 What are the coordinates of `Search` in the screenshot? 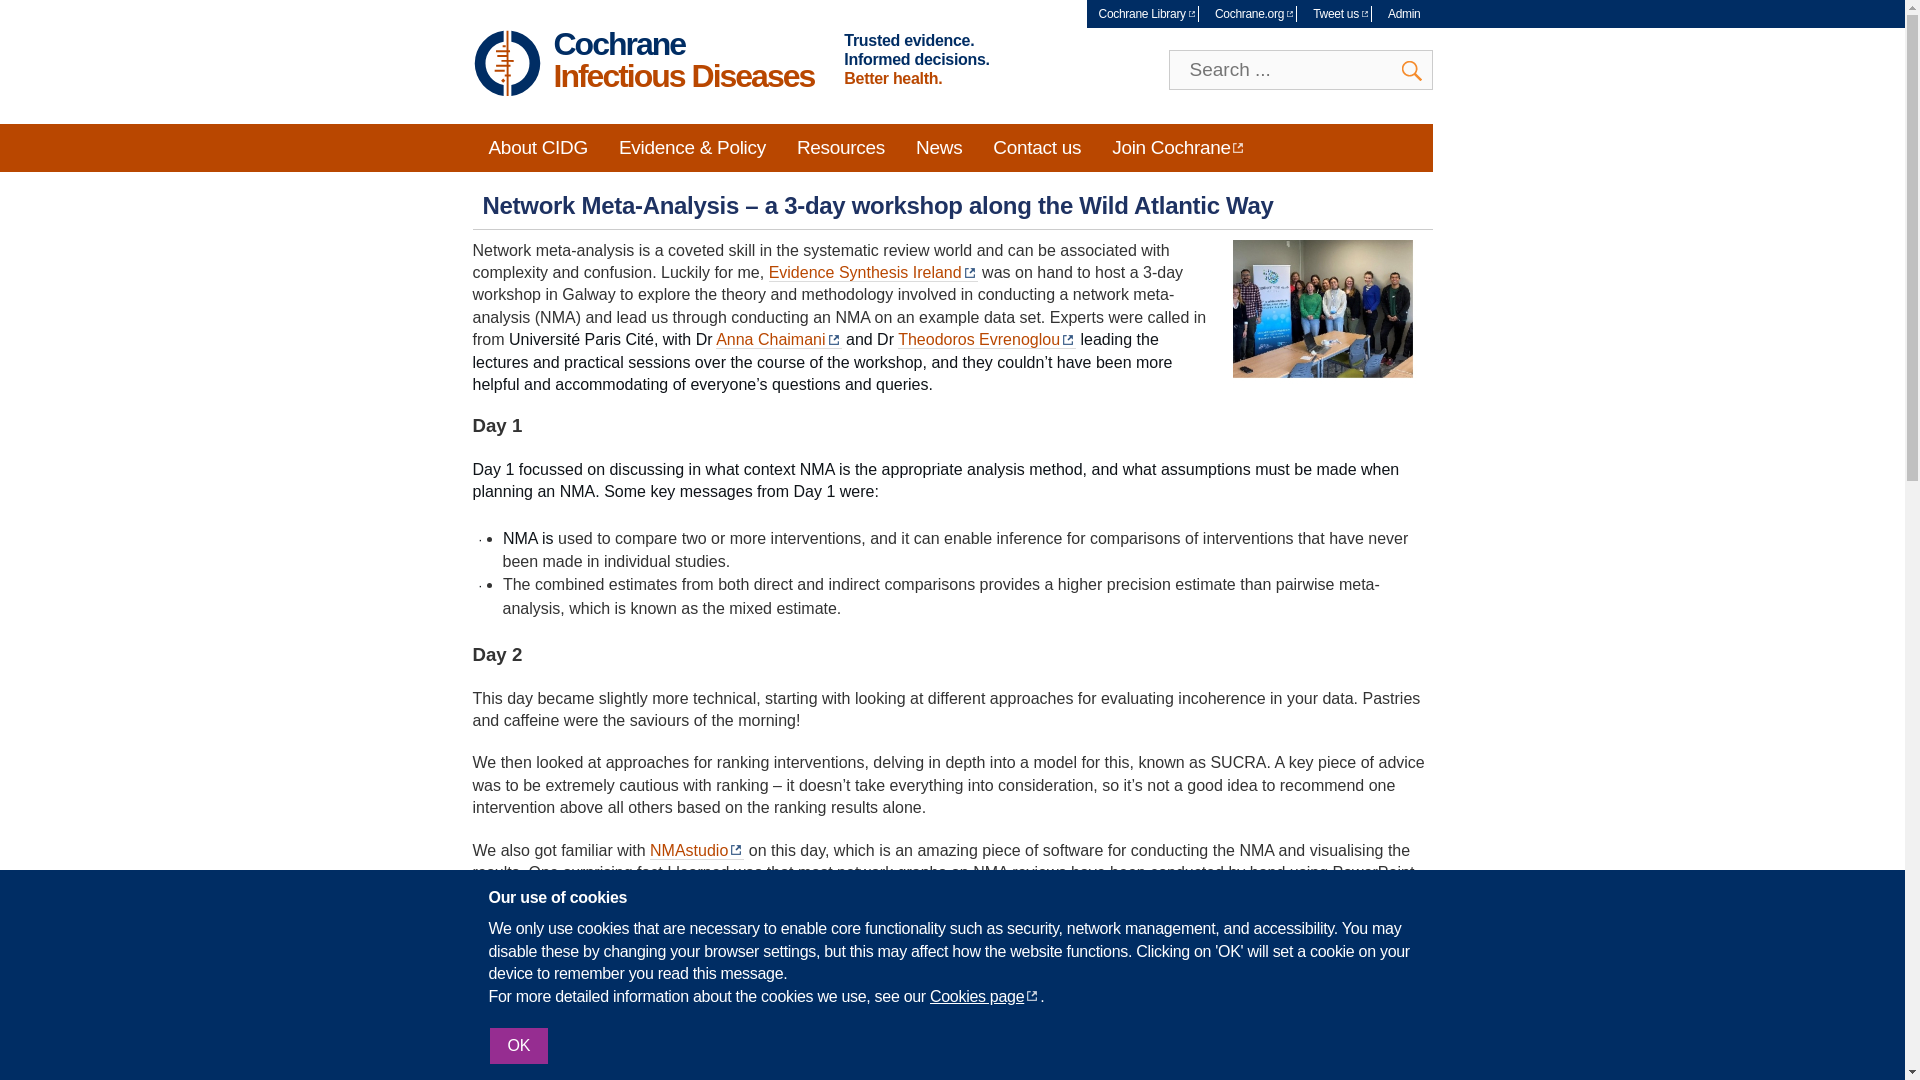 It's located at (1412, 70).